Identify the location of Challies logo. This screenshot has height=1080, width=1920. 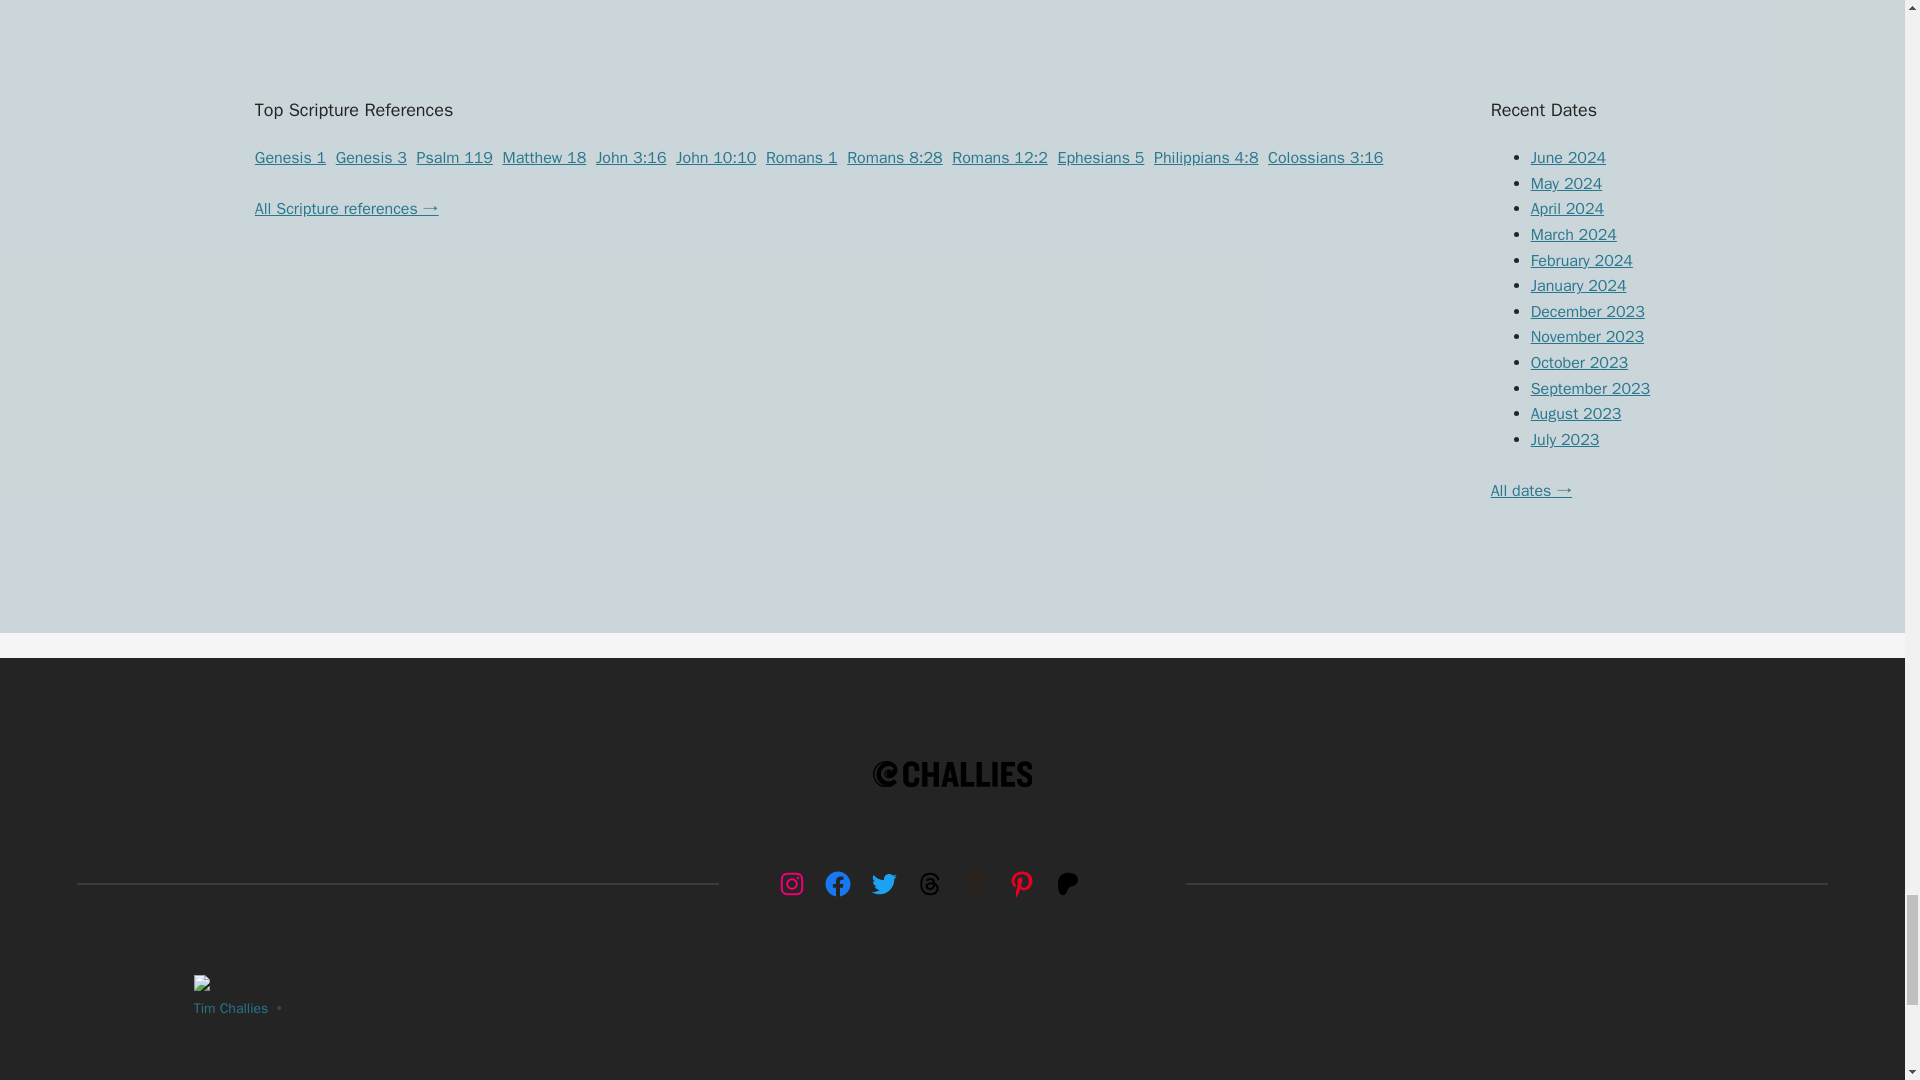
(952, 774).